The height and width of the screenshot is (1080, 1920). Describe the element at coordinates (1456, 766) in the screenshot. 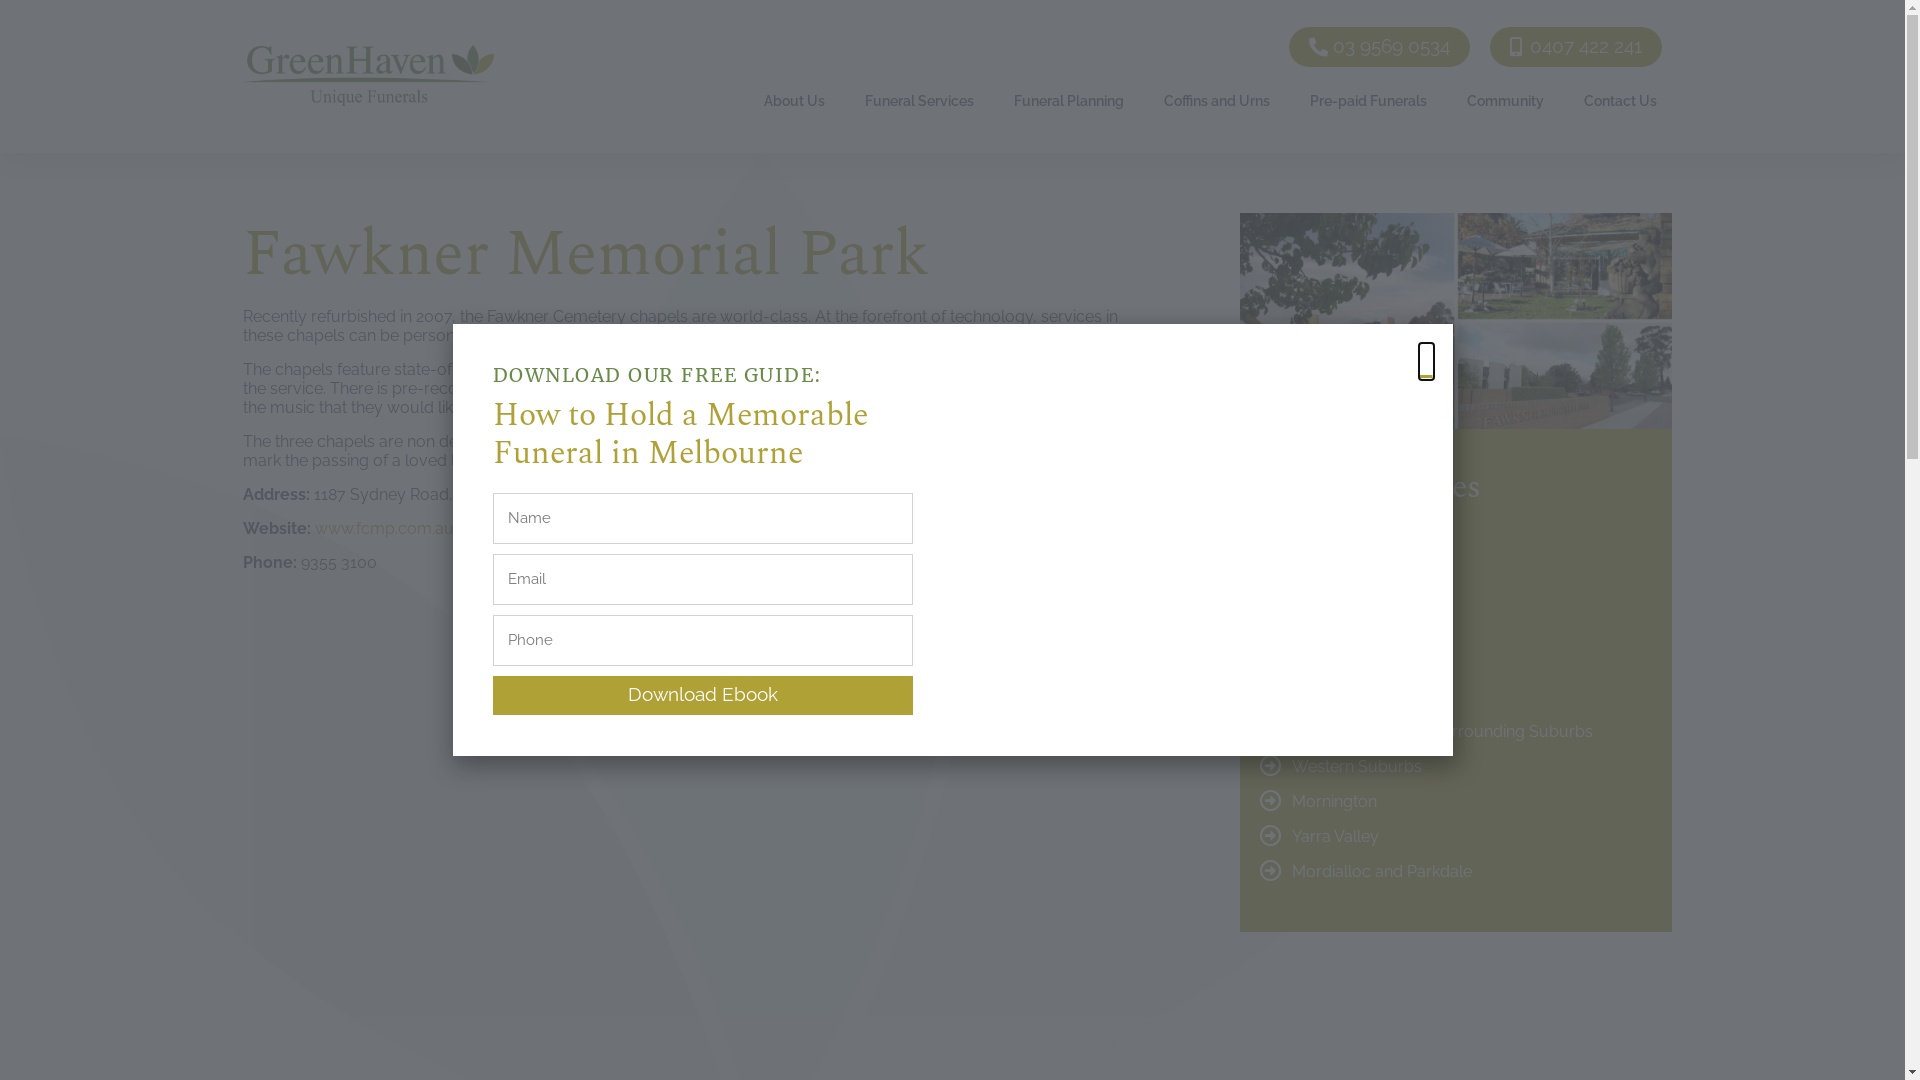

I see `Western Suburbs` at that location.